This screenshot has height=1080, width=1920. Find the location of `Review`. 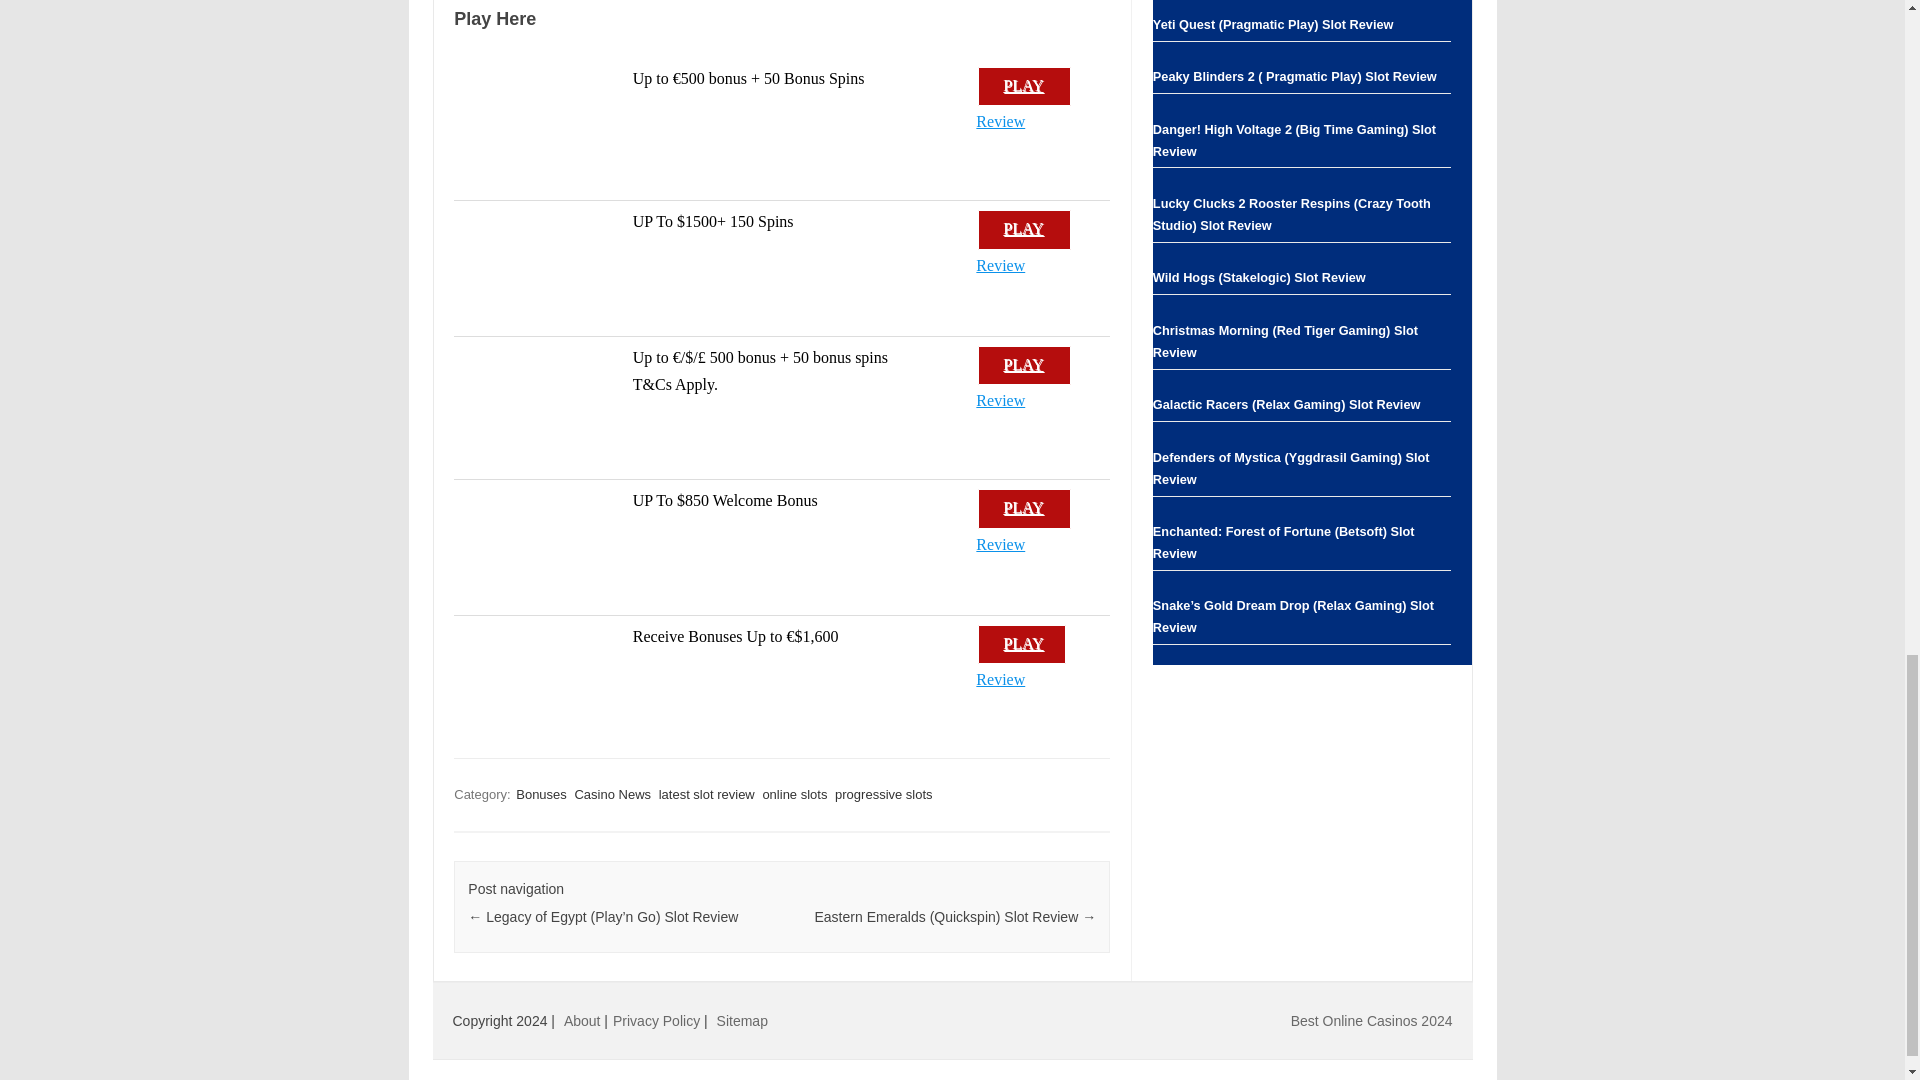

Review is located at coordinates (1000, 400).